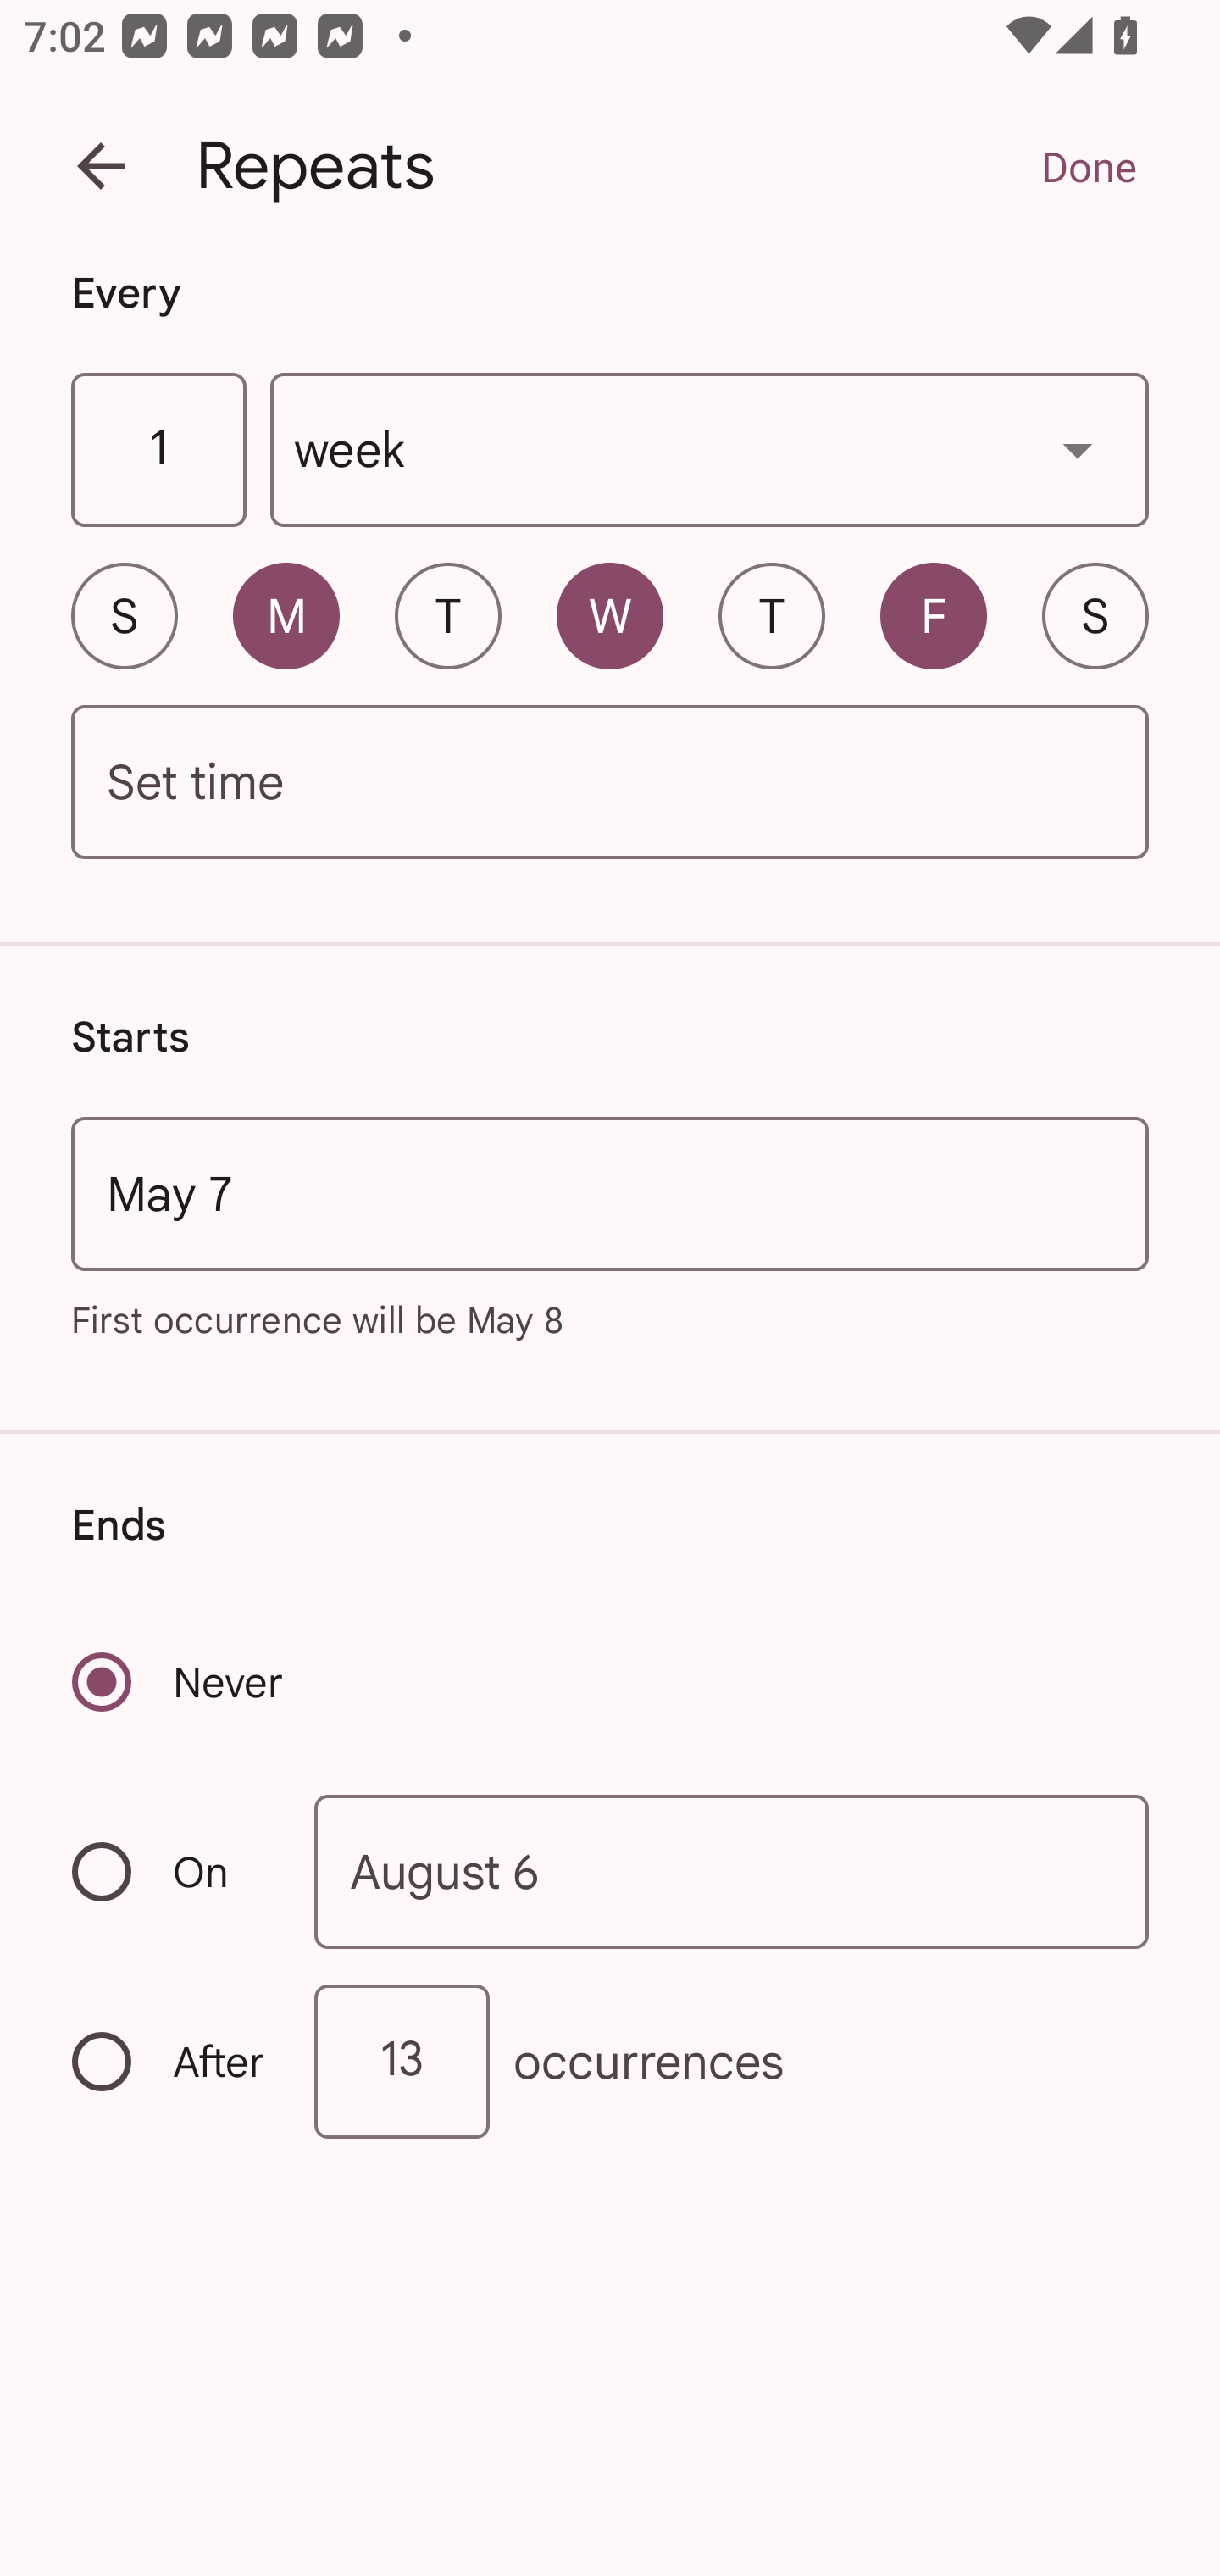  What do you see at coordinates (158, 451) in the screenshot?
I see `1` at bounding box center [158, 451].